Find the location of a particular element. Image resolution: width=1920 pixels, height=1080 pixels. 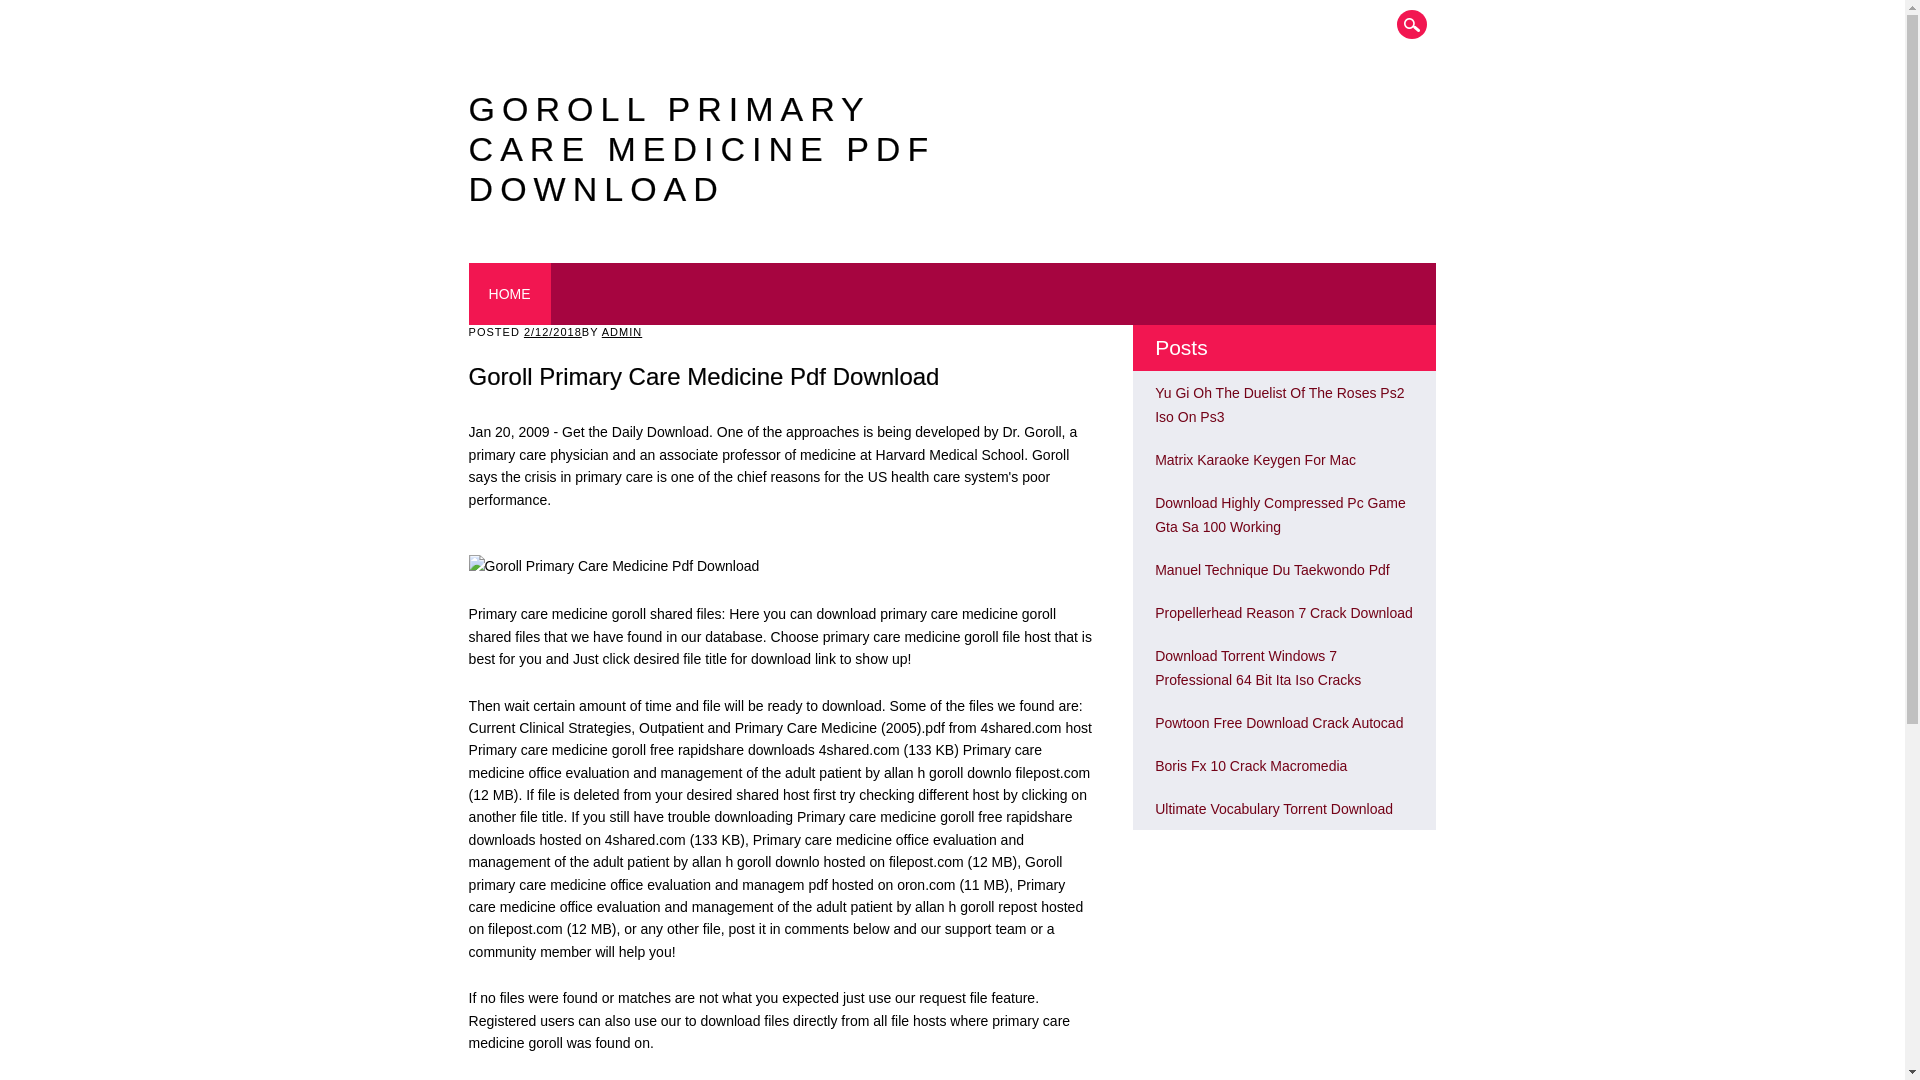

Look Goroll Primary Care Medicine Pdf Download is located at coordinates (1255, 460).